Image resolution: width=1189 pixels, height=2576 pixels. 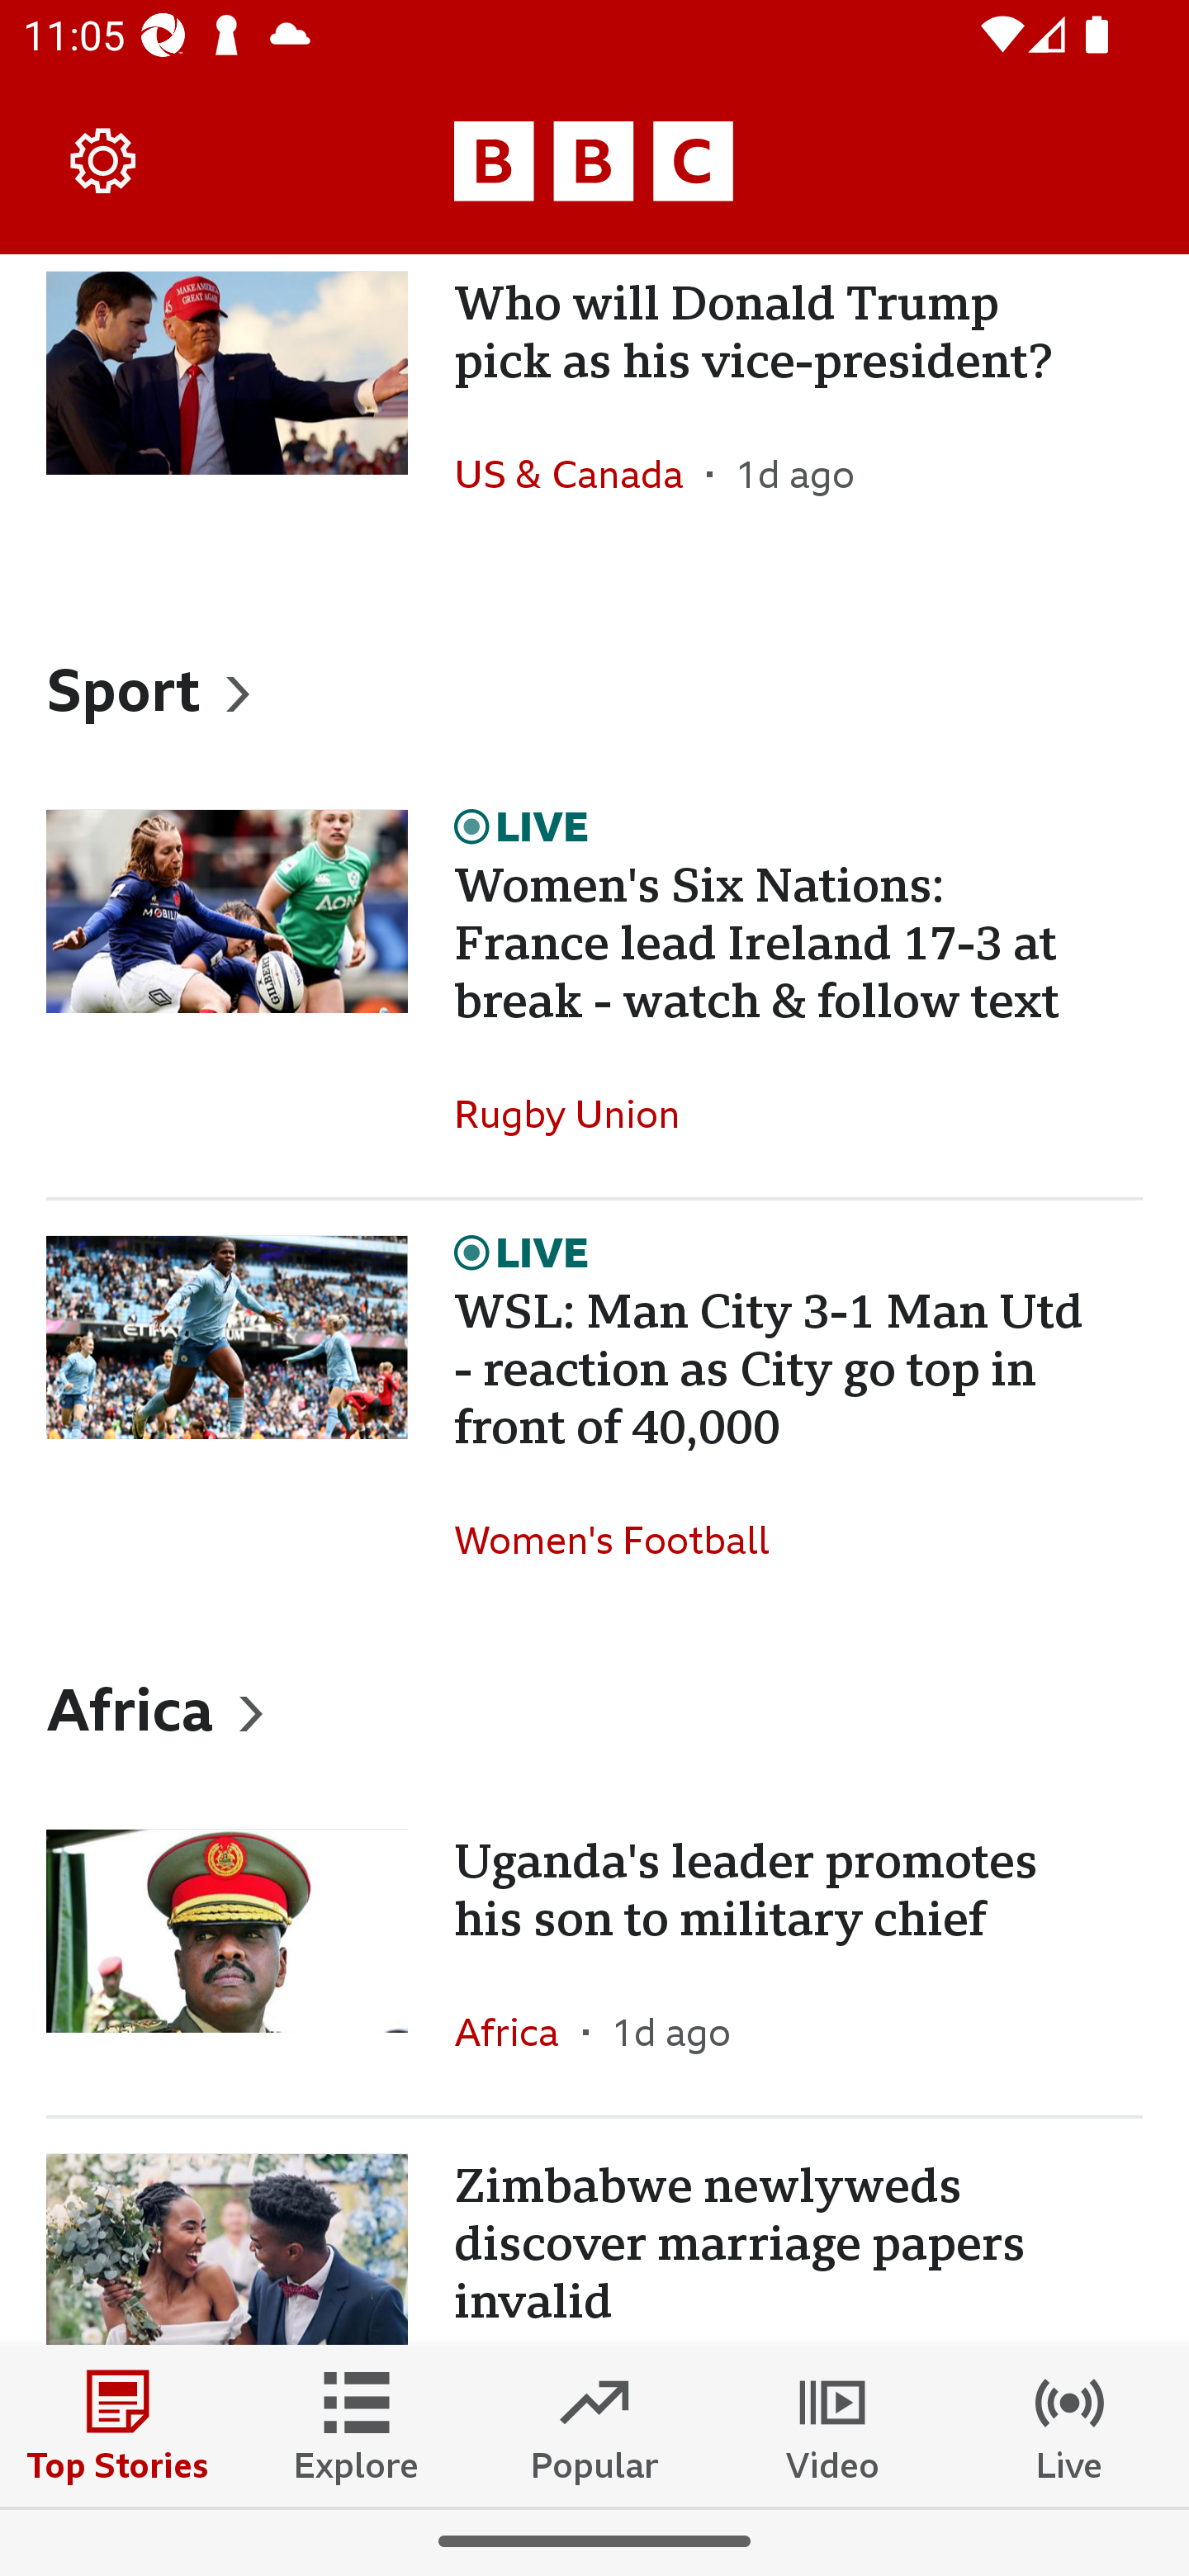 I want to click on US & Canada In the section US & Canada, so click(x=580, y=474).